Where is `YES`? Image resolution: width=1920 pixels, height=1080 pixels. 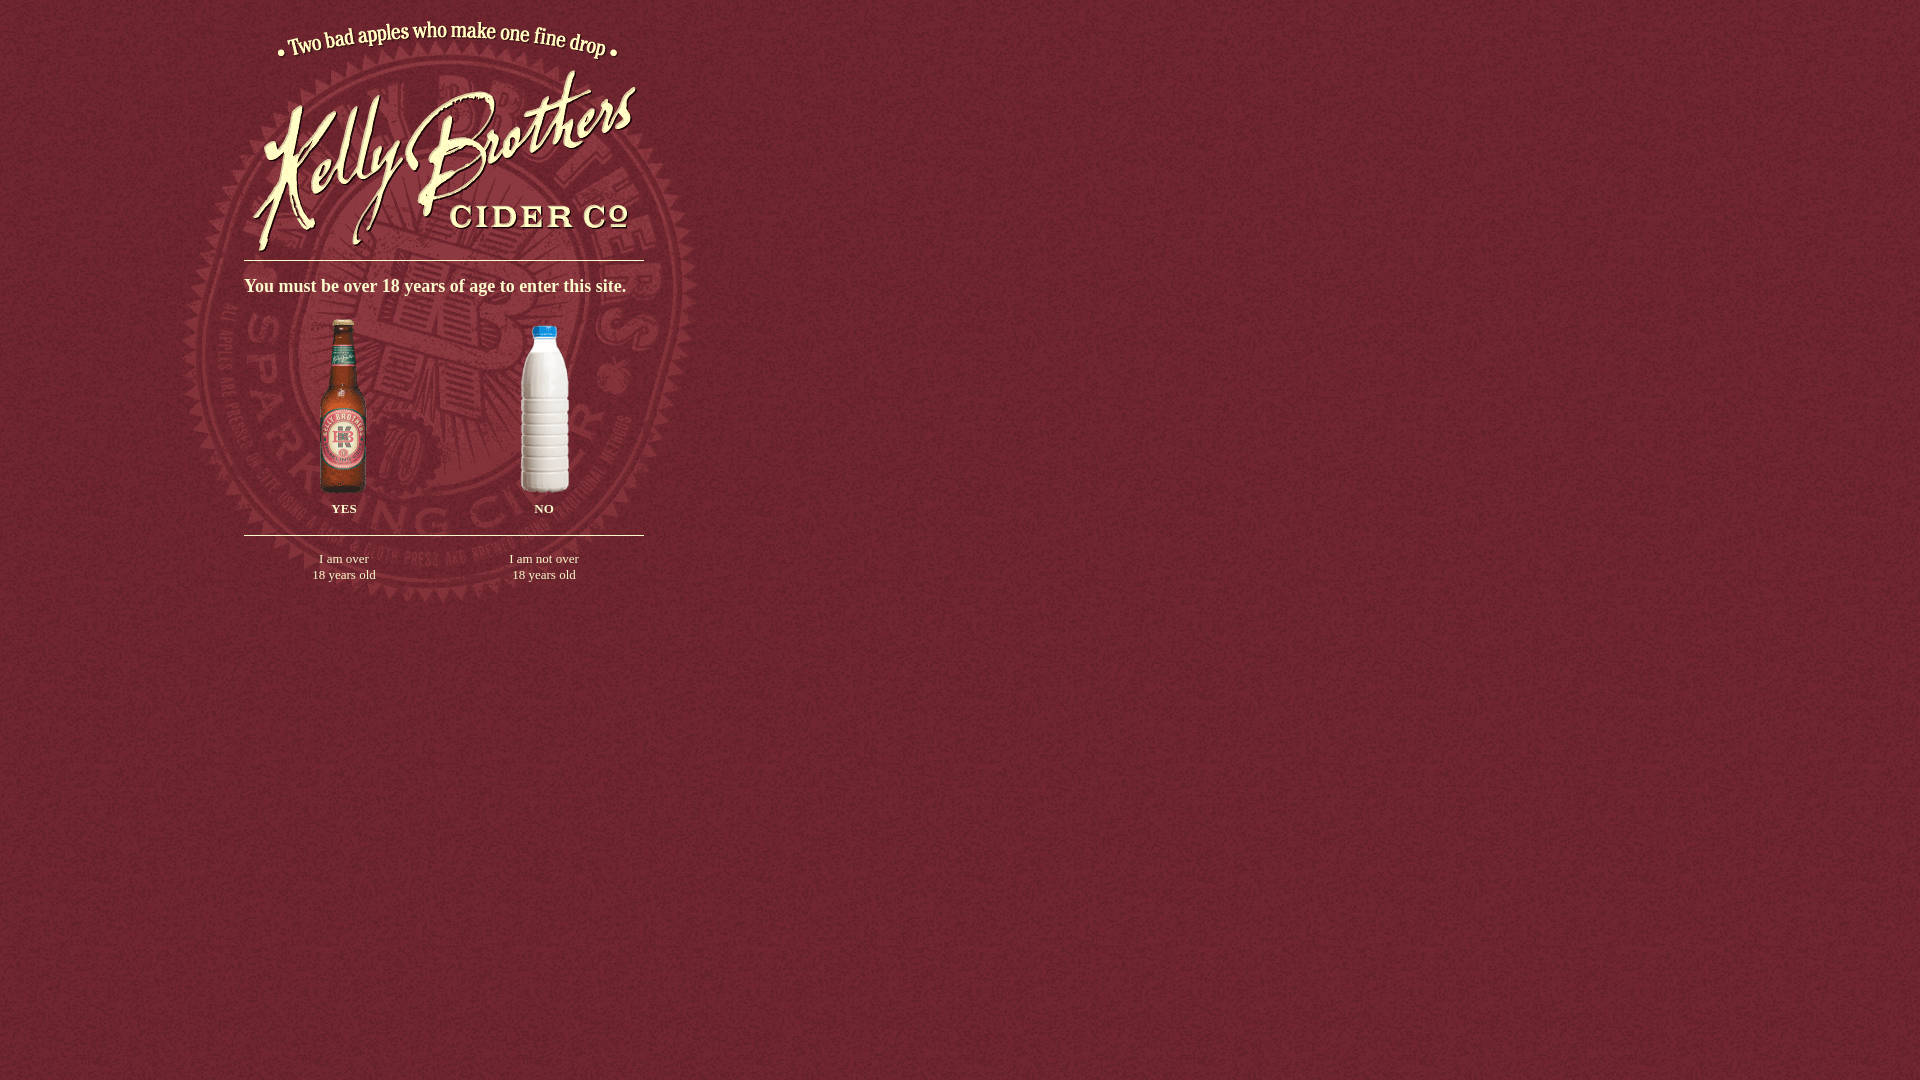 YES is located at coordinates (344, 502).